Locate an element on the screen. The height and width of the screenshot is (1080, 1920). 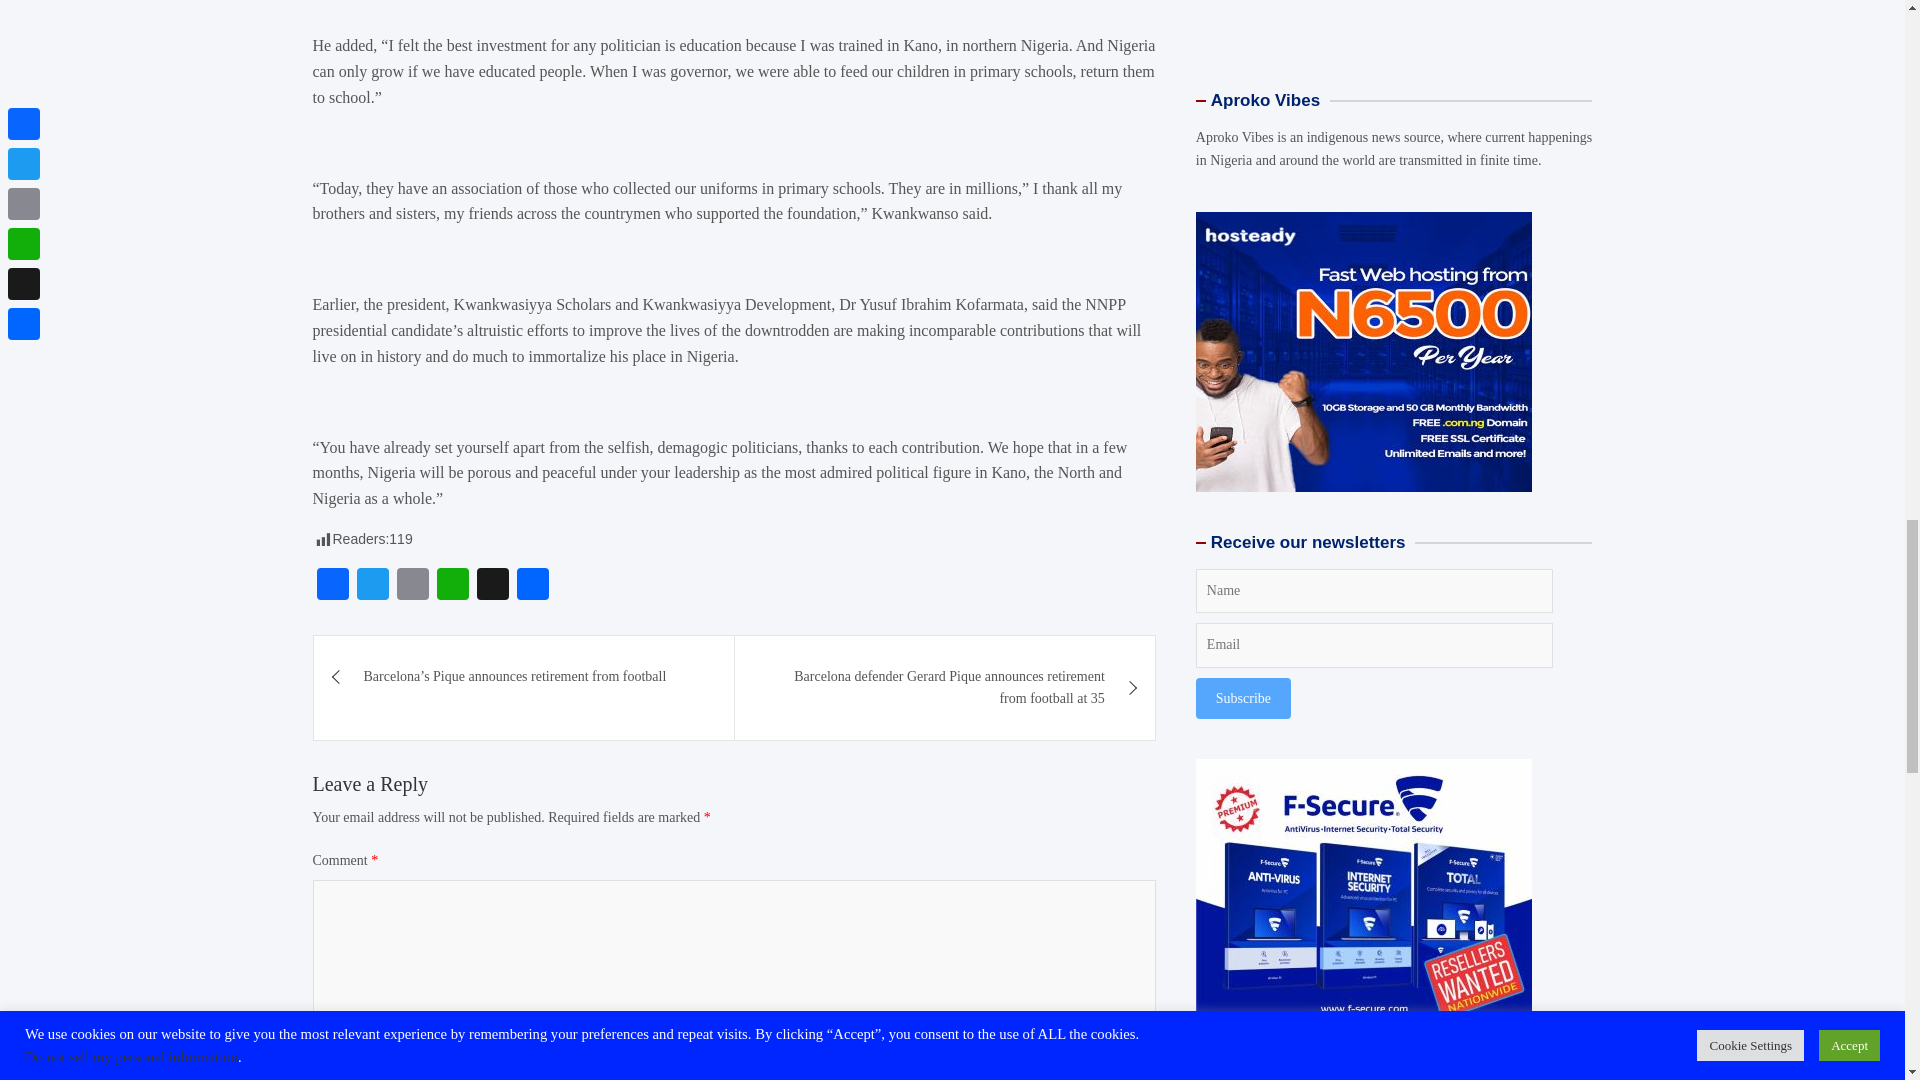
Email is located at coordinates (412, 586).